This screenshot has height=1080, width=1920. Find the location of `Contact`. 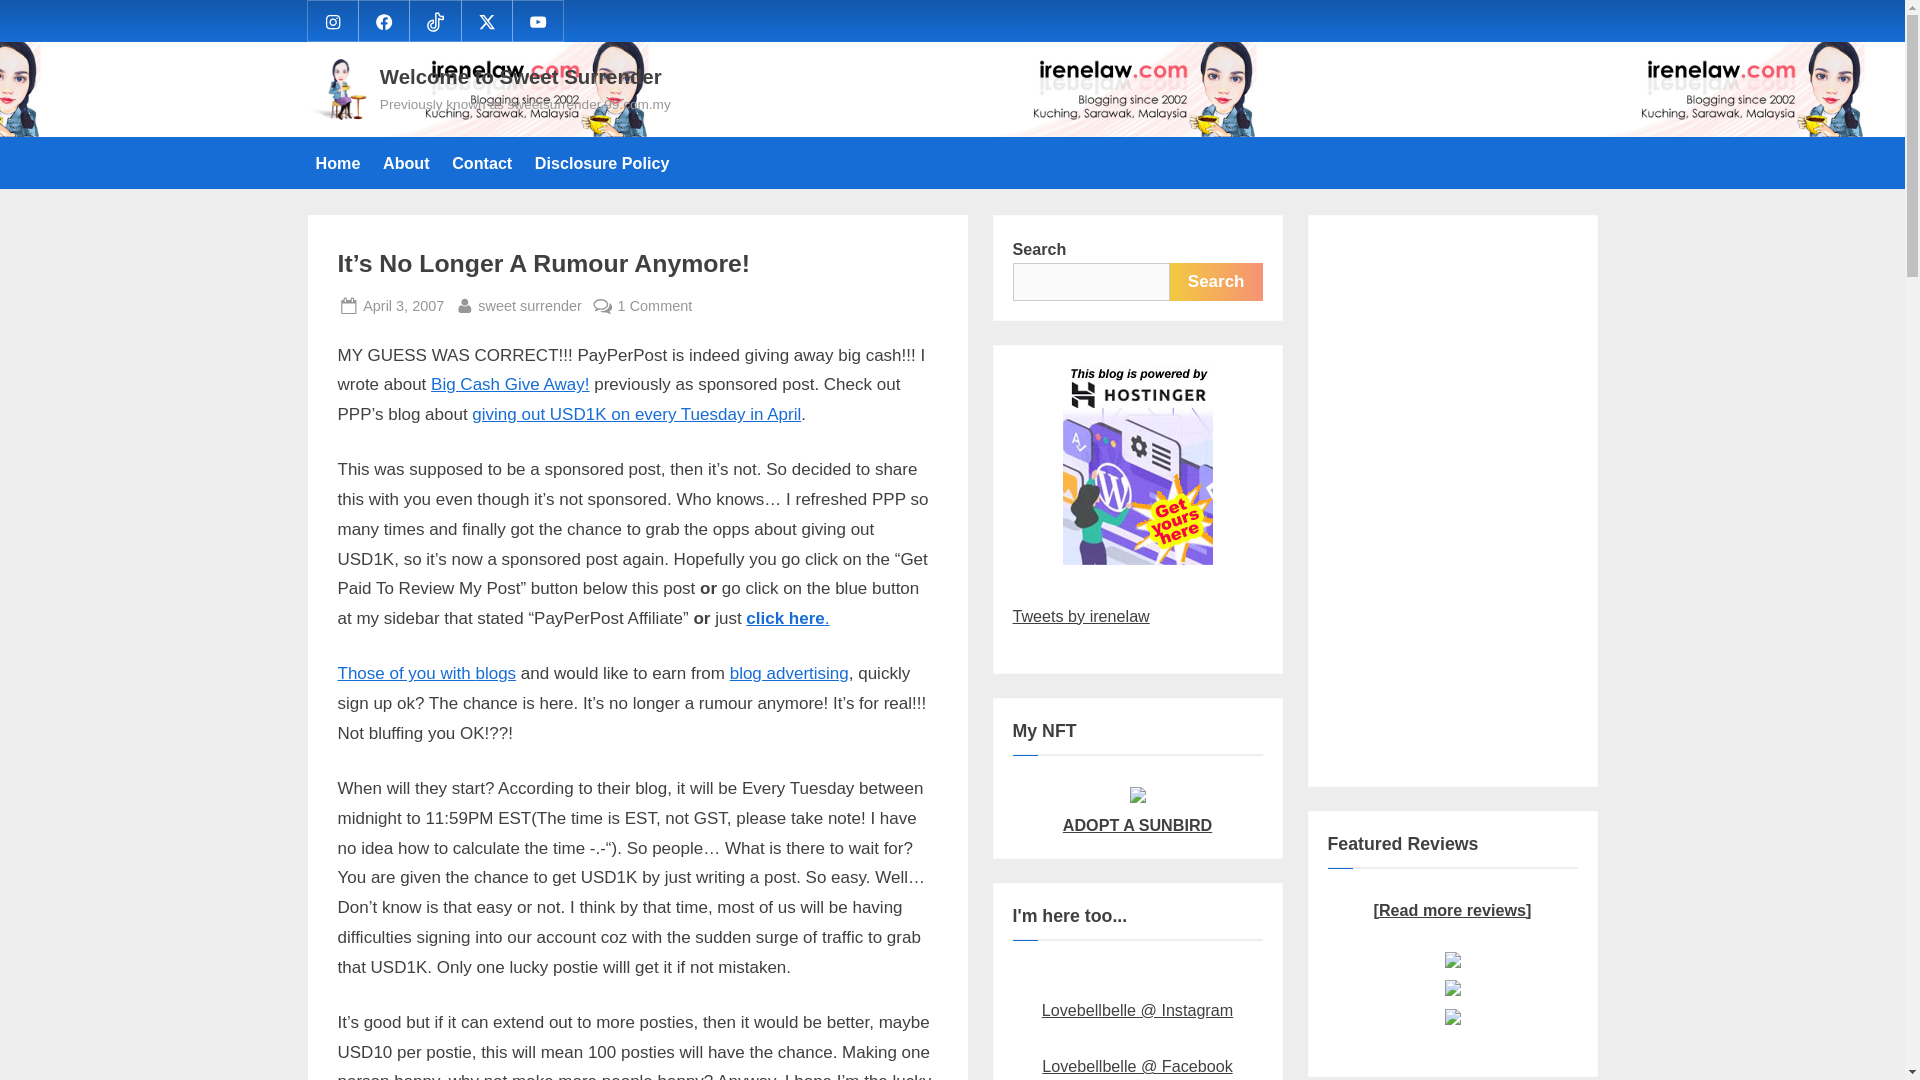

Contact is located at coordinates (1216, 282).